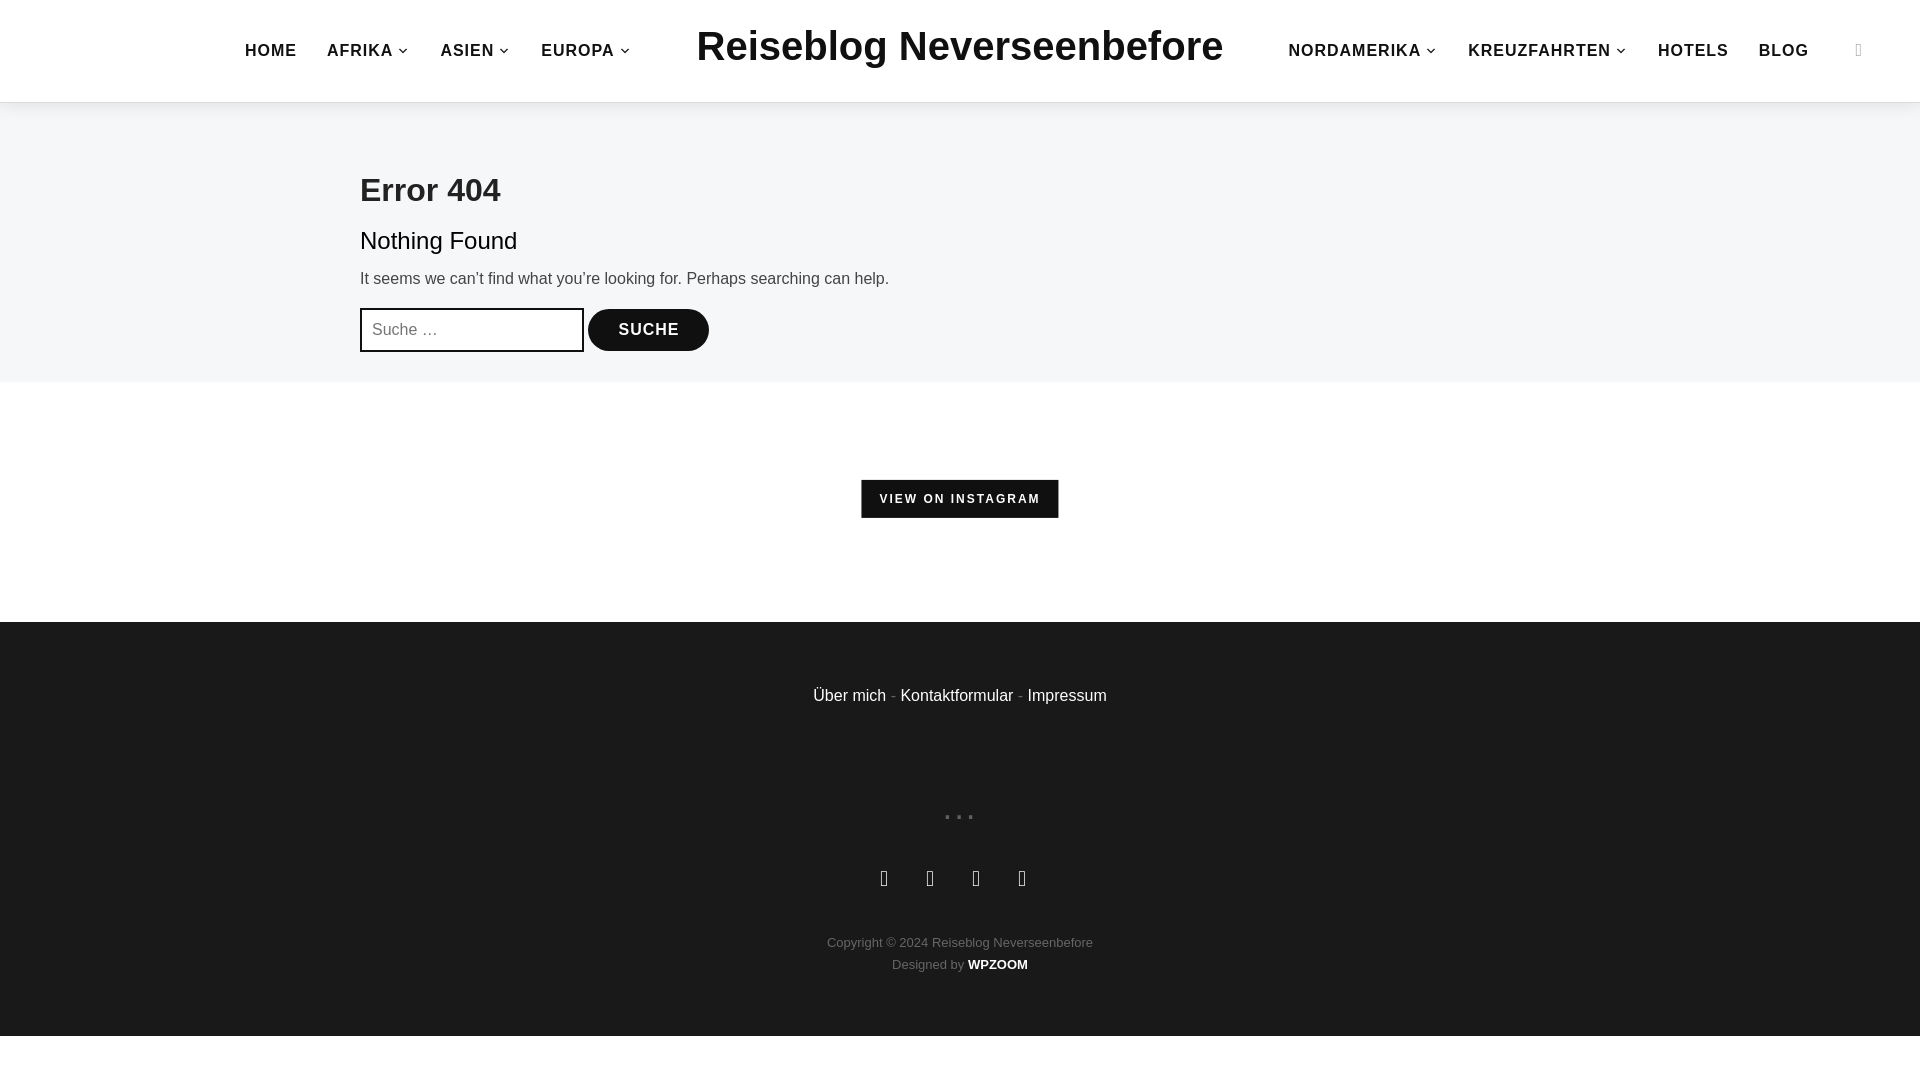 The height and width of the screenshot is (1080, 1920). I want to click on Reiseblog Neverseenbefore, so click(960, 46).